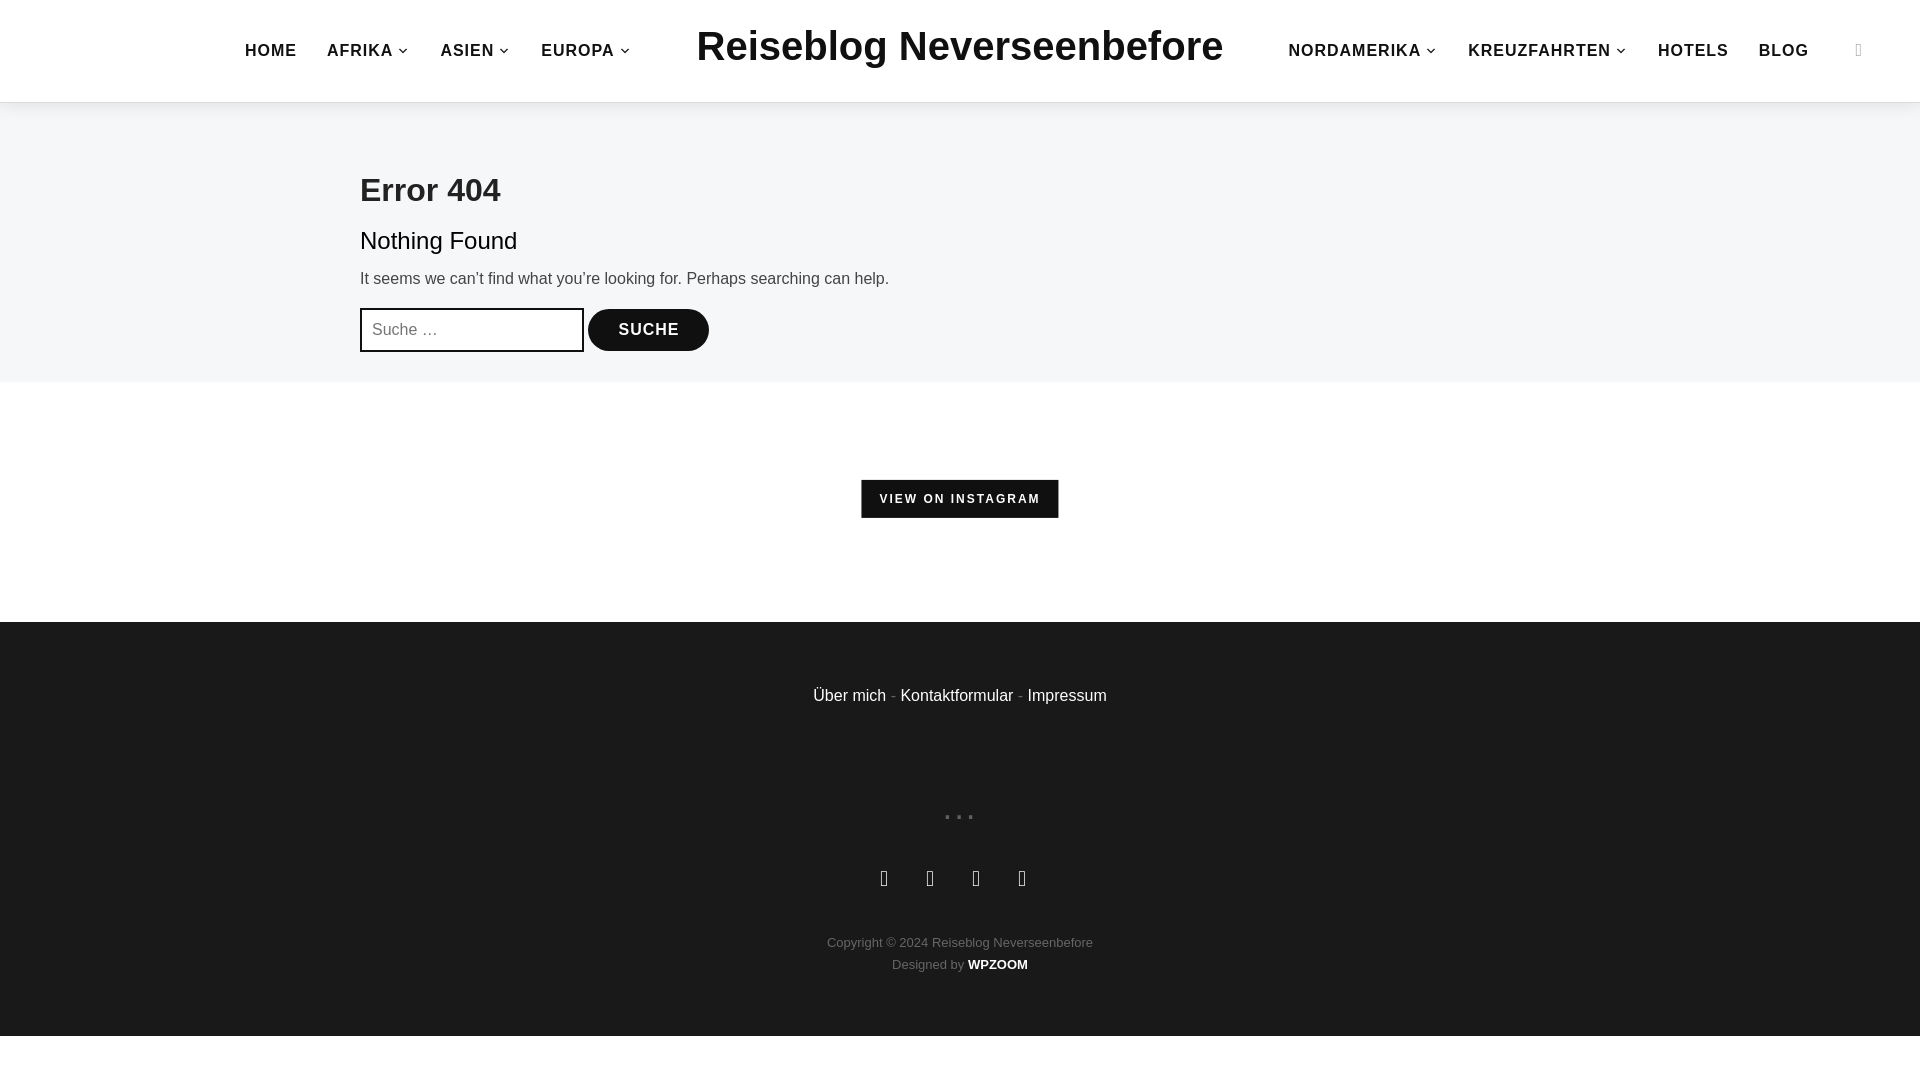 The height and width of the screenshot is (1080, 1920). I want to click on Reiseblog Neverseenbefore, so click(960, 46).